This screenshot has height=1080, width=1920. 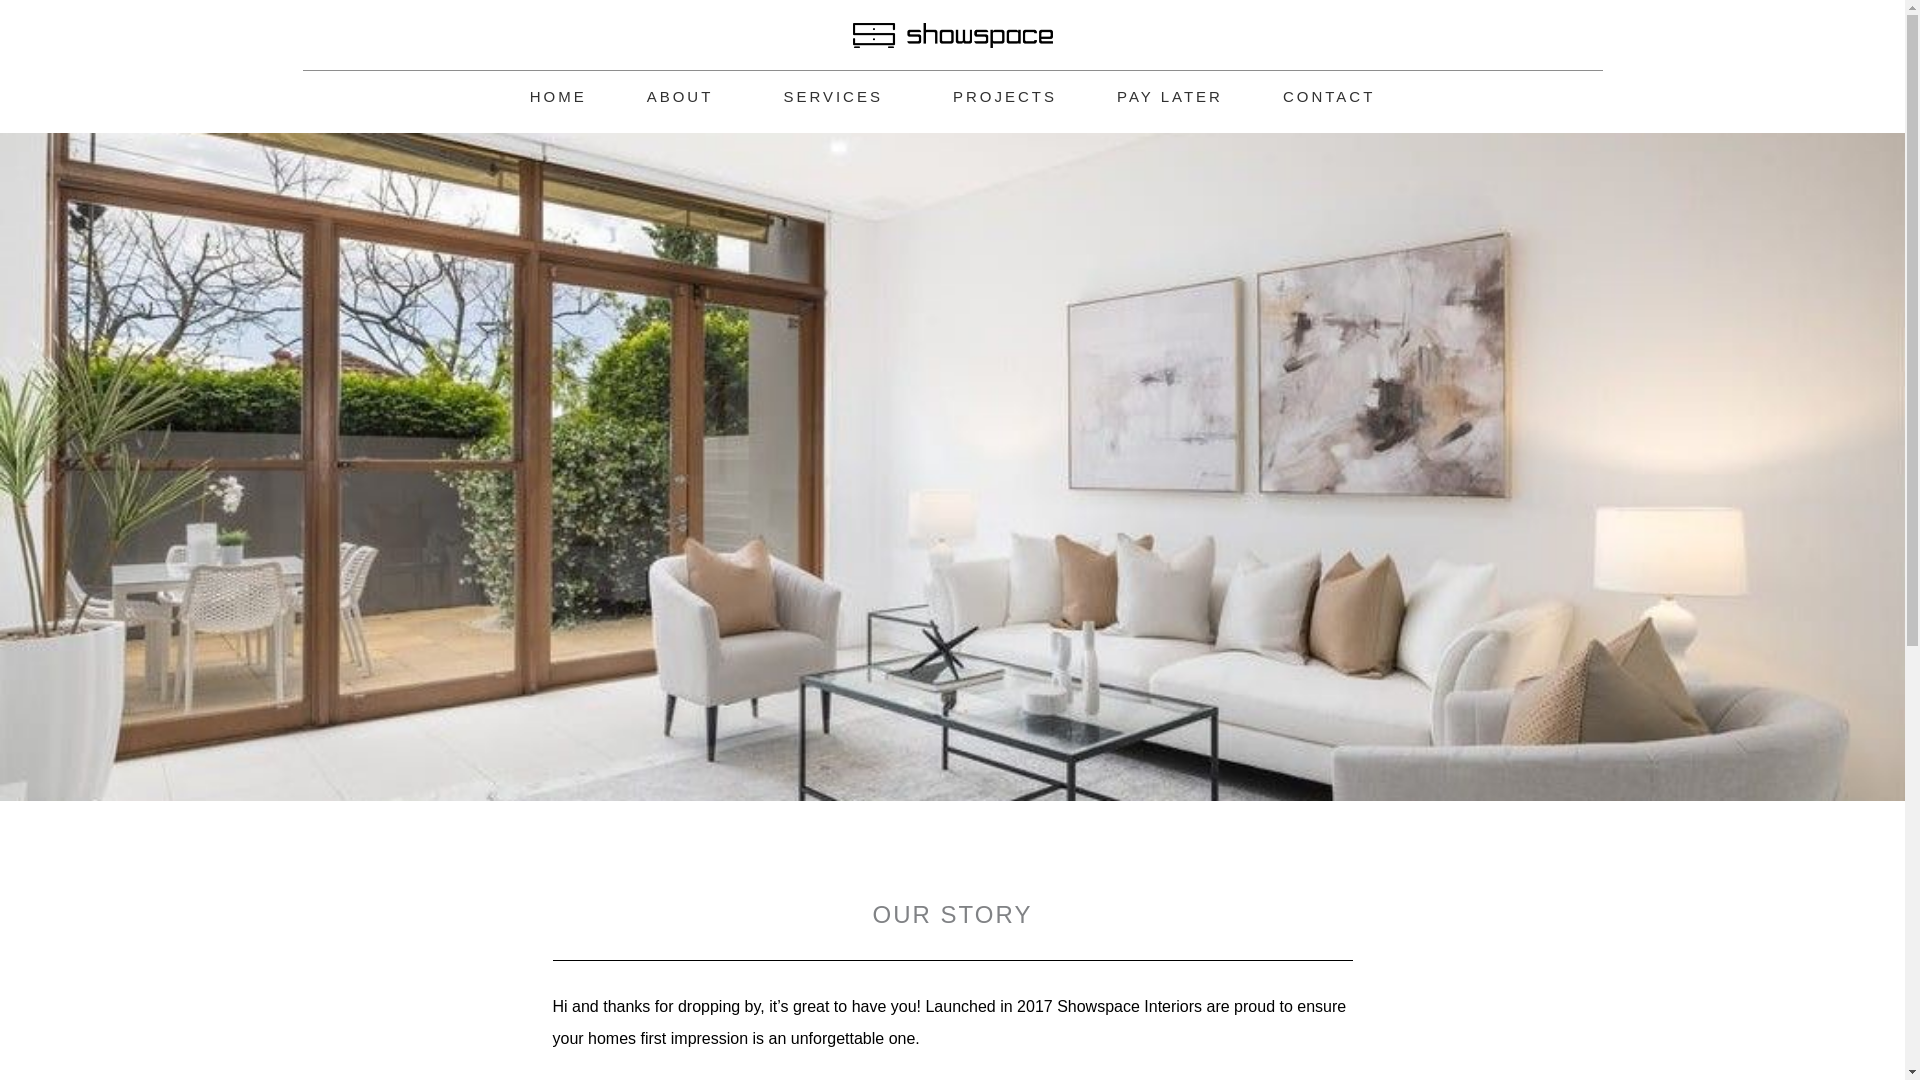 What do you see at coordinates (685, 97) in the screenshot?
I see `ABOUT` at bounding box center [685, 97].